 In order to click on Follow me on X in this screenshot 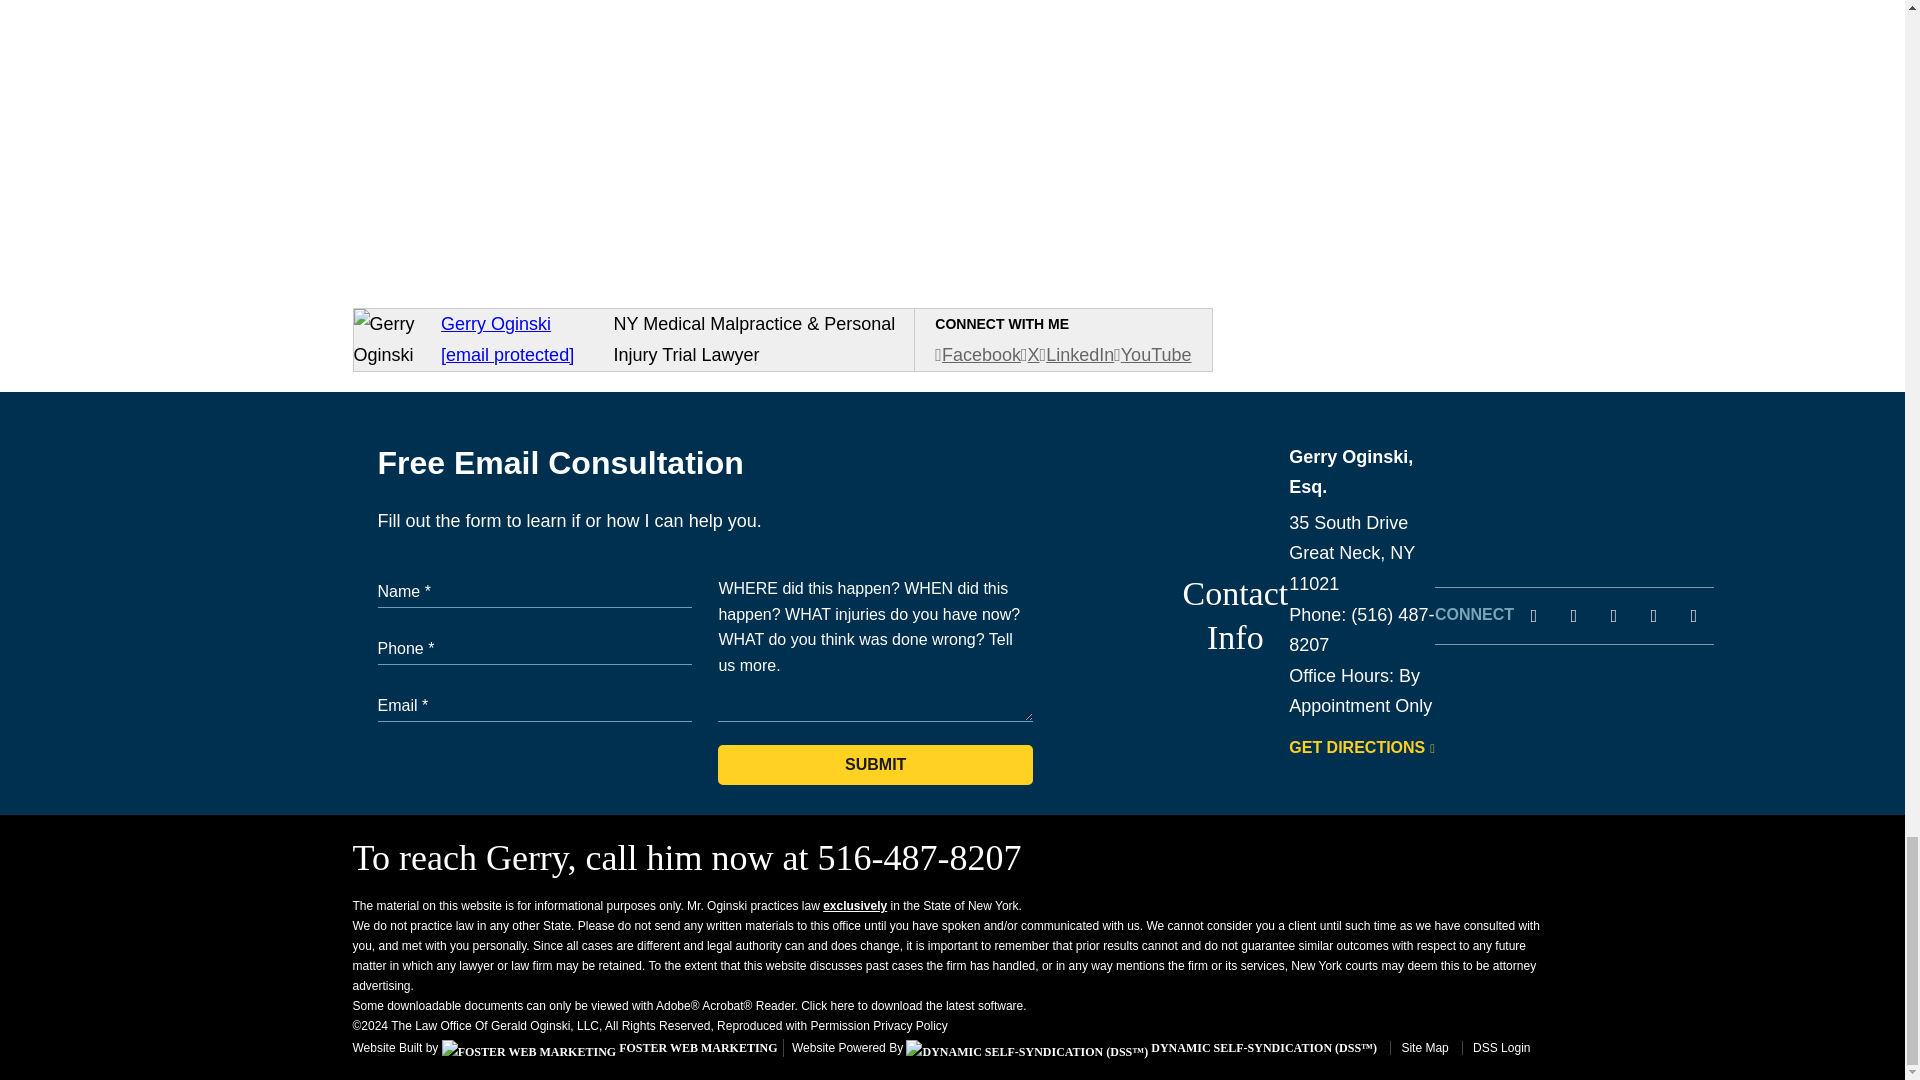, I will do `click(1030, 354)`.